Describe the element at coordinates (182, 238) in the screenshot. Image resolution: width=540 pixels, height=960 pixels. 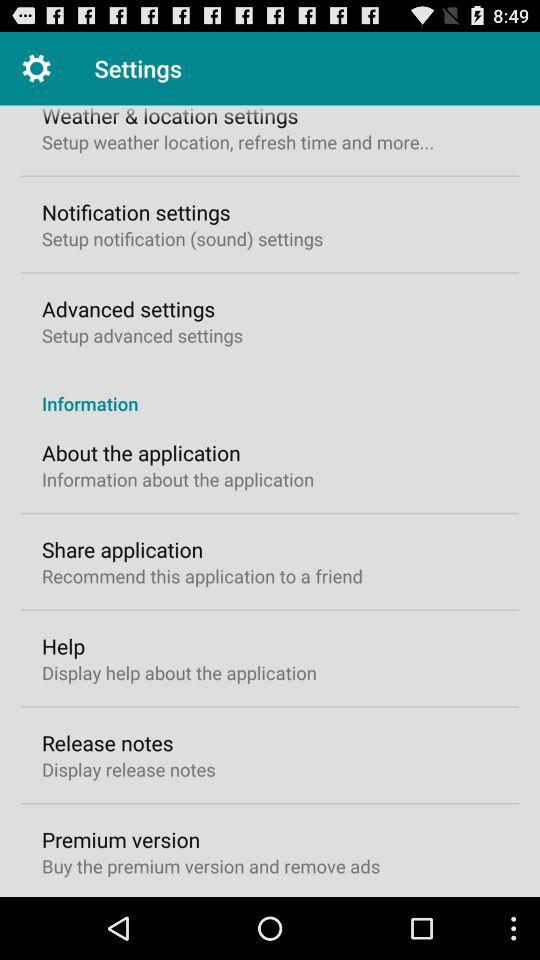
I see `jump until the setup notification sound icon` at that location.